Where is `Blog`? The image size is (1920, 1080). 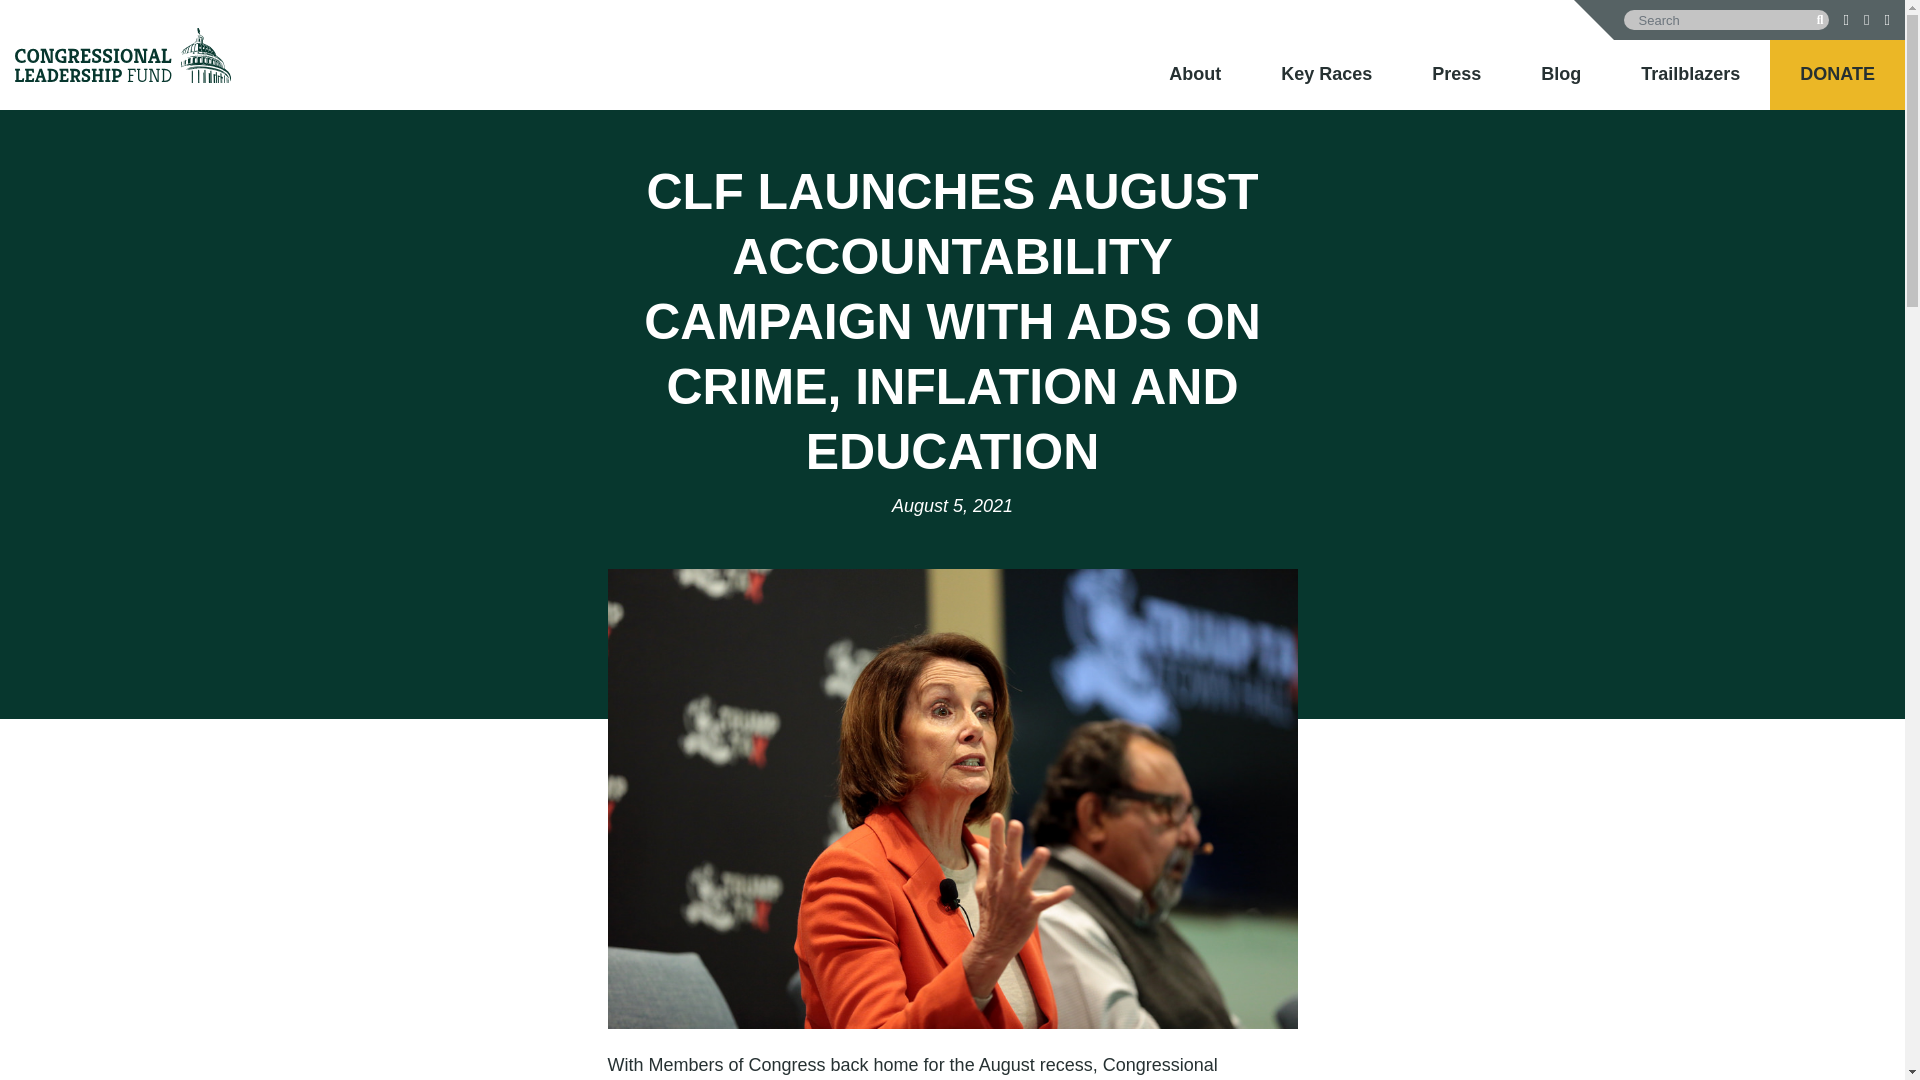 Blog is located at coordinates (1560, 74).